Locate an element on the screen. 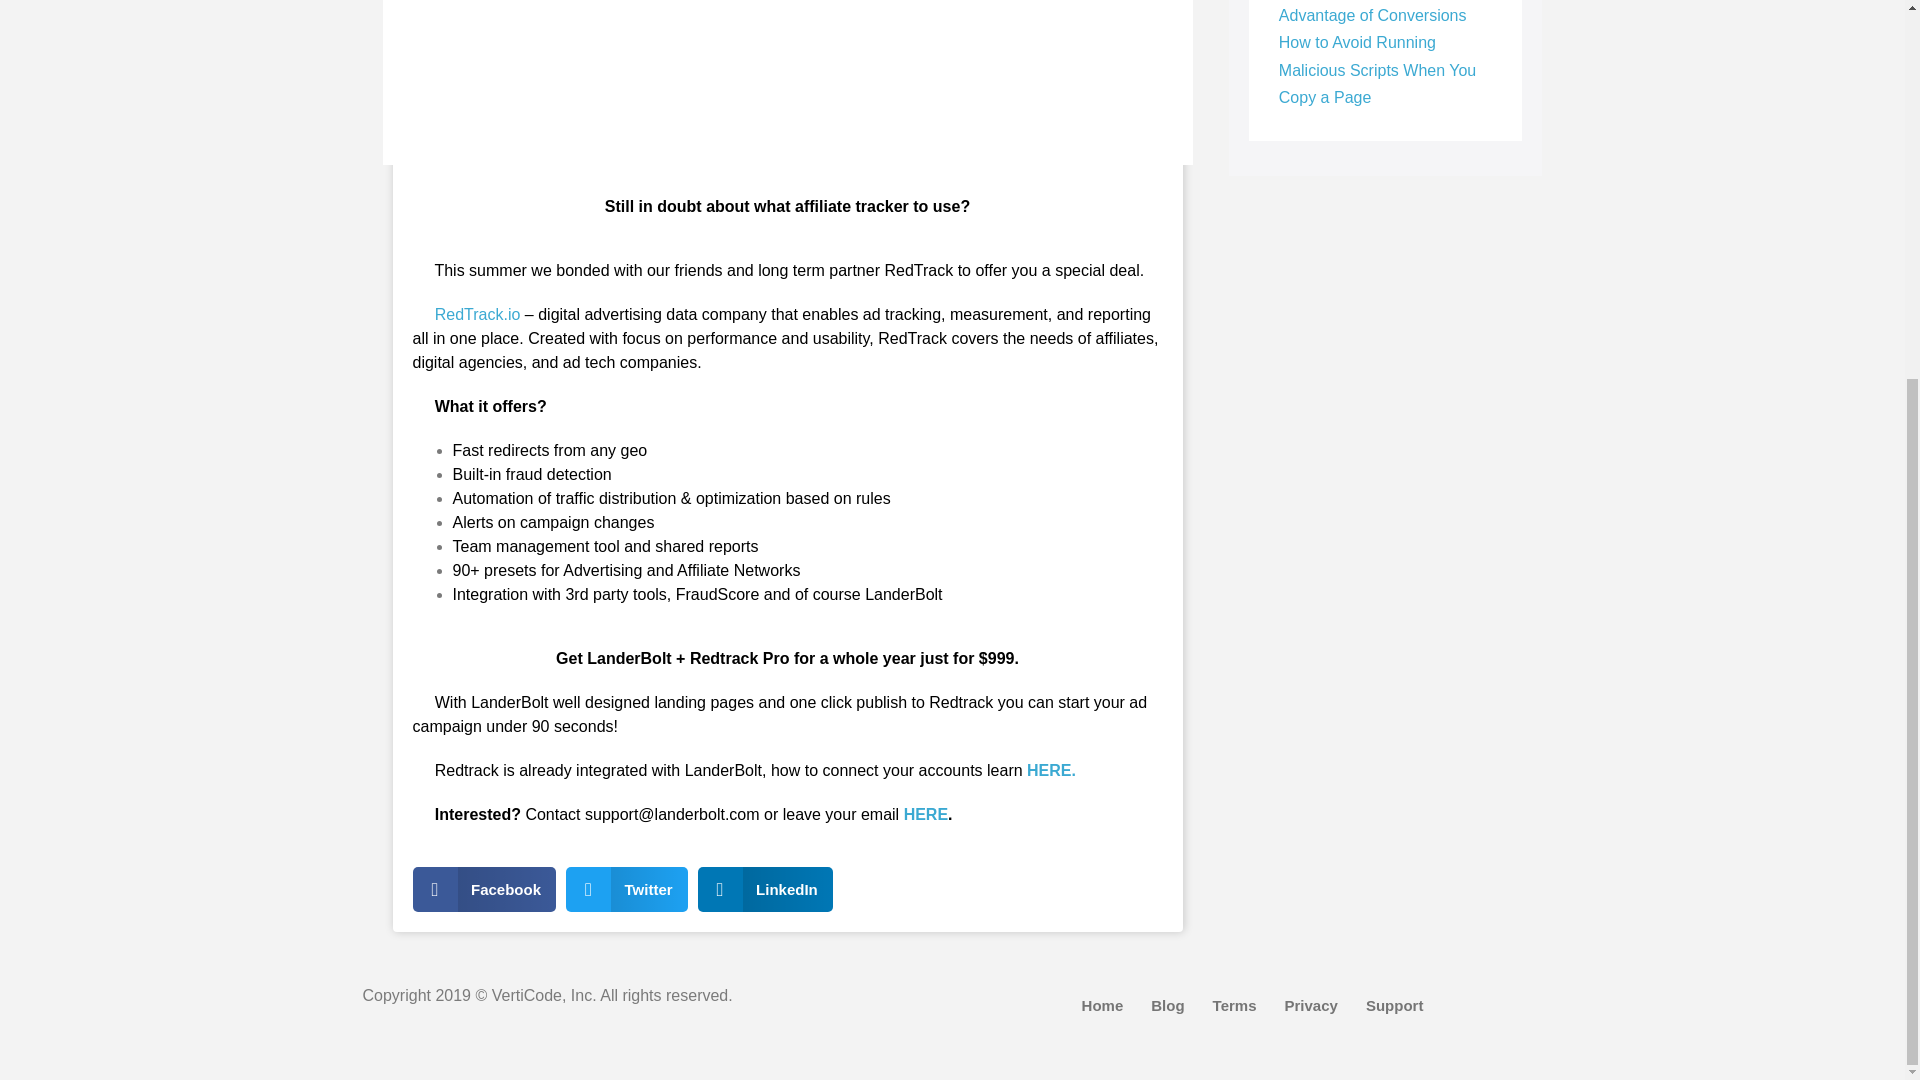 This screenshot has height=1080, width=1920. 8 Factors Taking Full Advantage of Conversions is located at coordinates (1372, 12).